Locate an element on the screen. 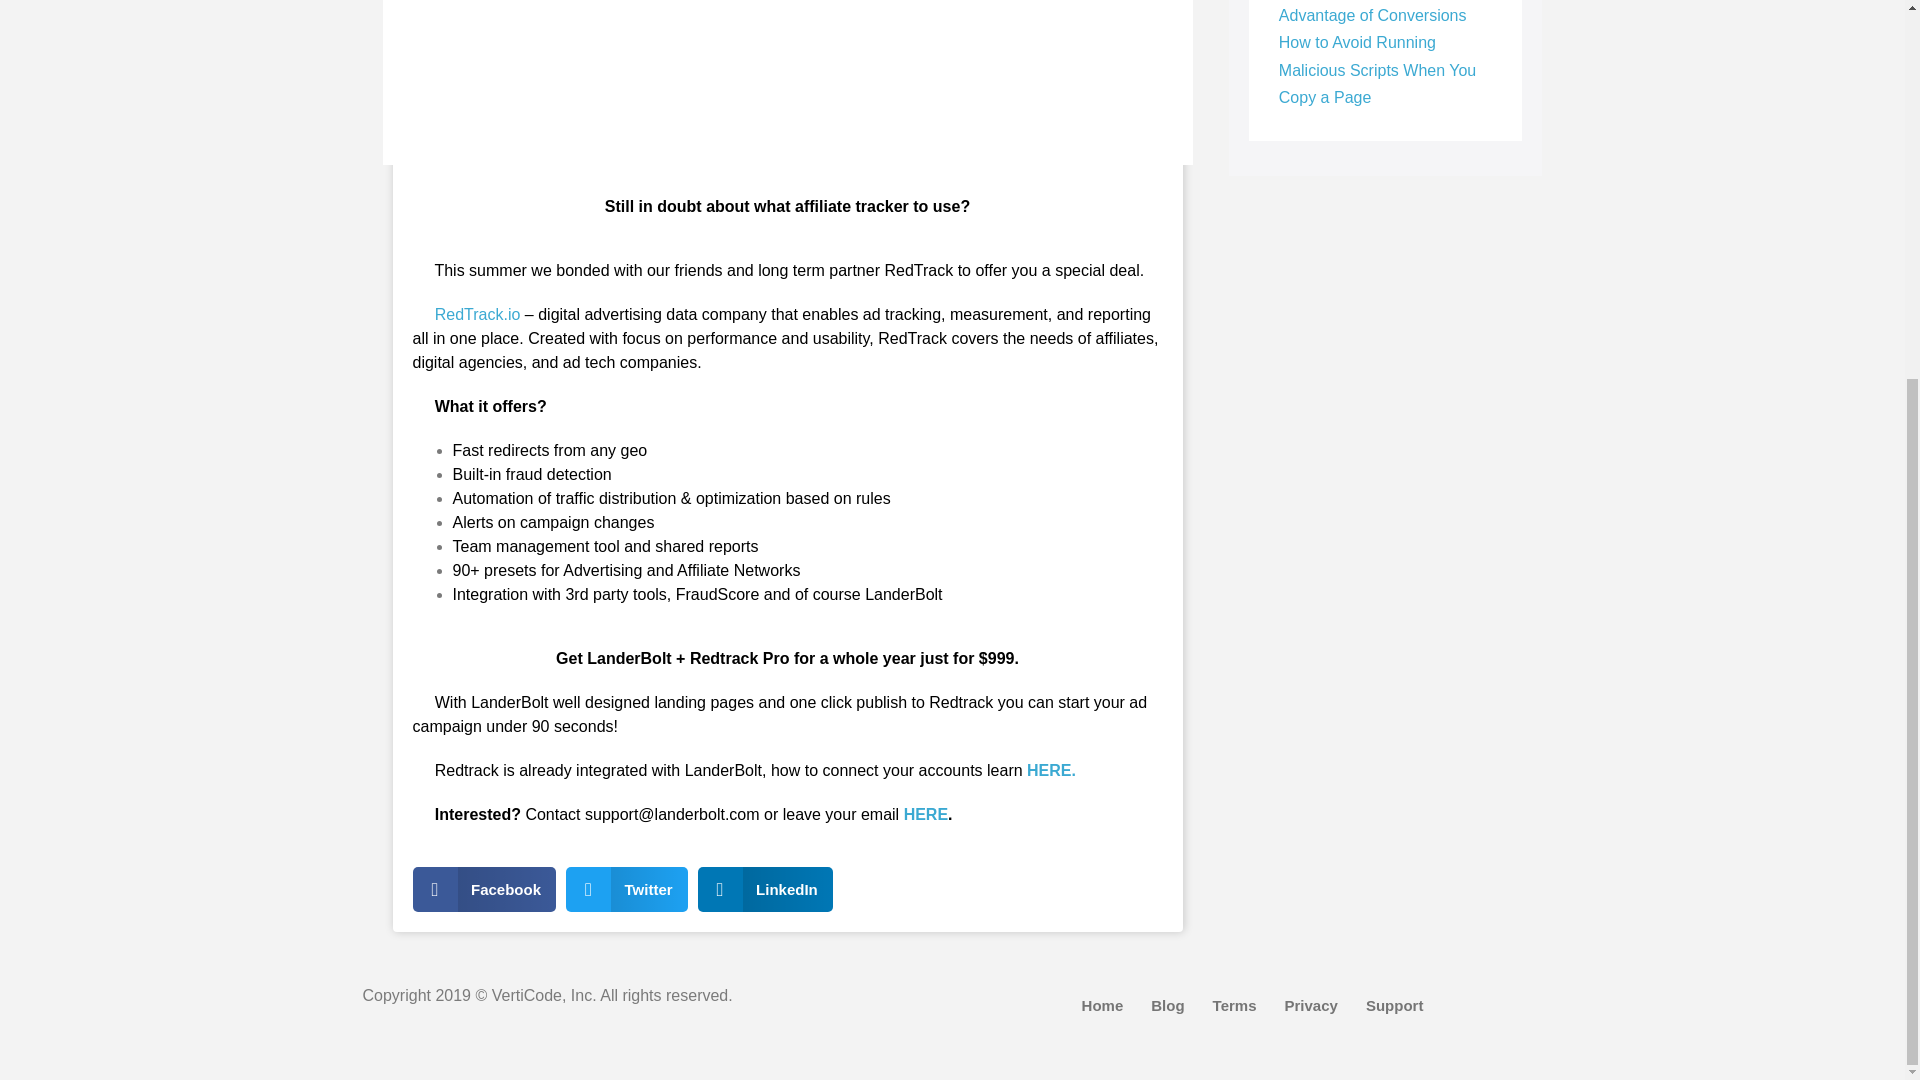 This screenshot has height=1080, width=1920. 8 Factors Taking Full Advantage of Conversions is located at coordinates (1372, 12).